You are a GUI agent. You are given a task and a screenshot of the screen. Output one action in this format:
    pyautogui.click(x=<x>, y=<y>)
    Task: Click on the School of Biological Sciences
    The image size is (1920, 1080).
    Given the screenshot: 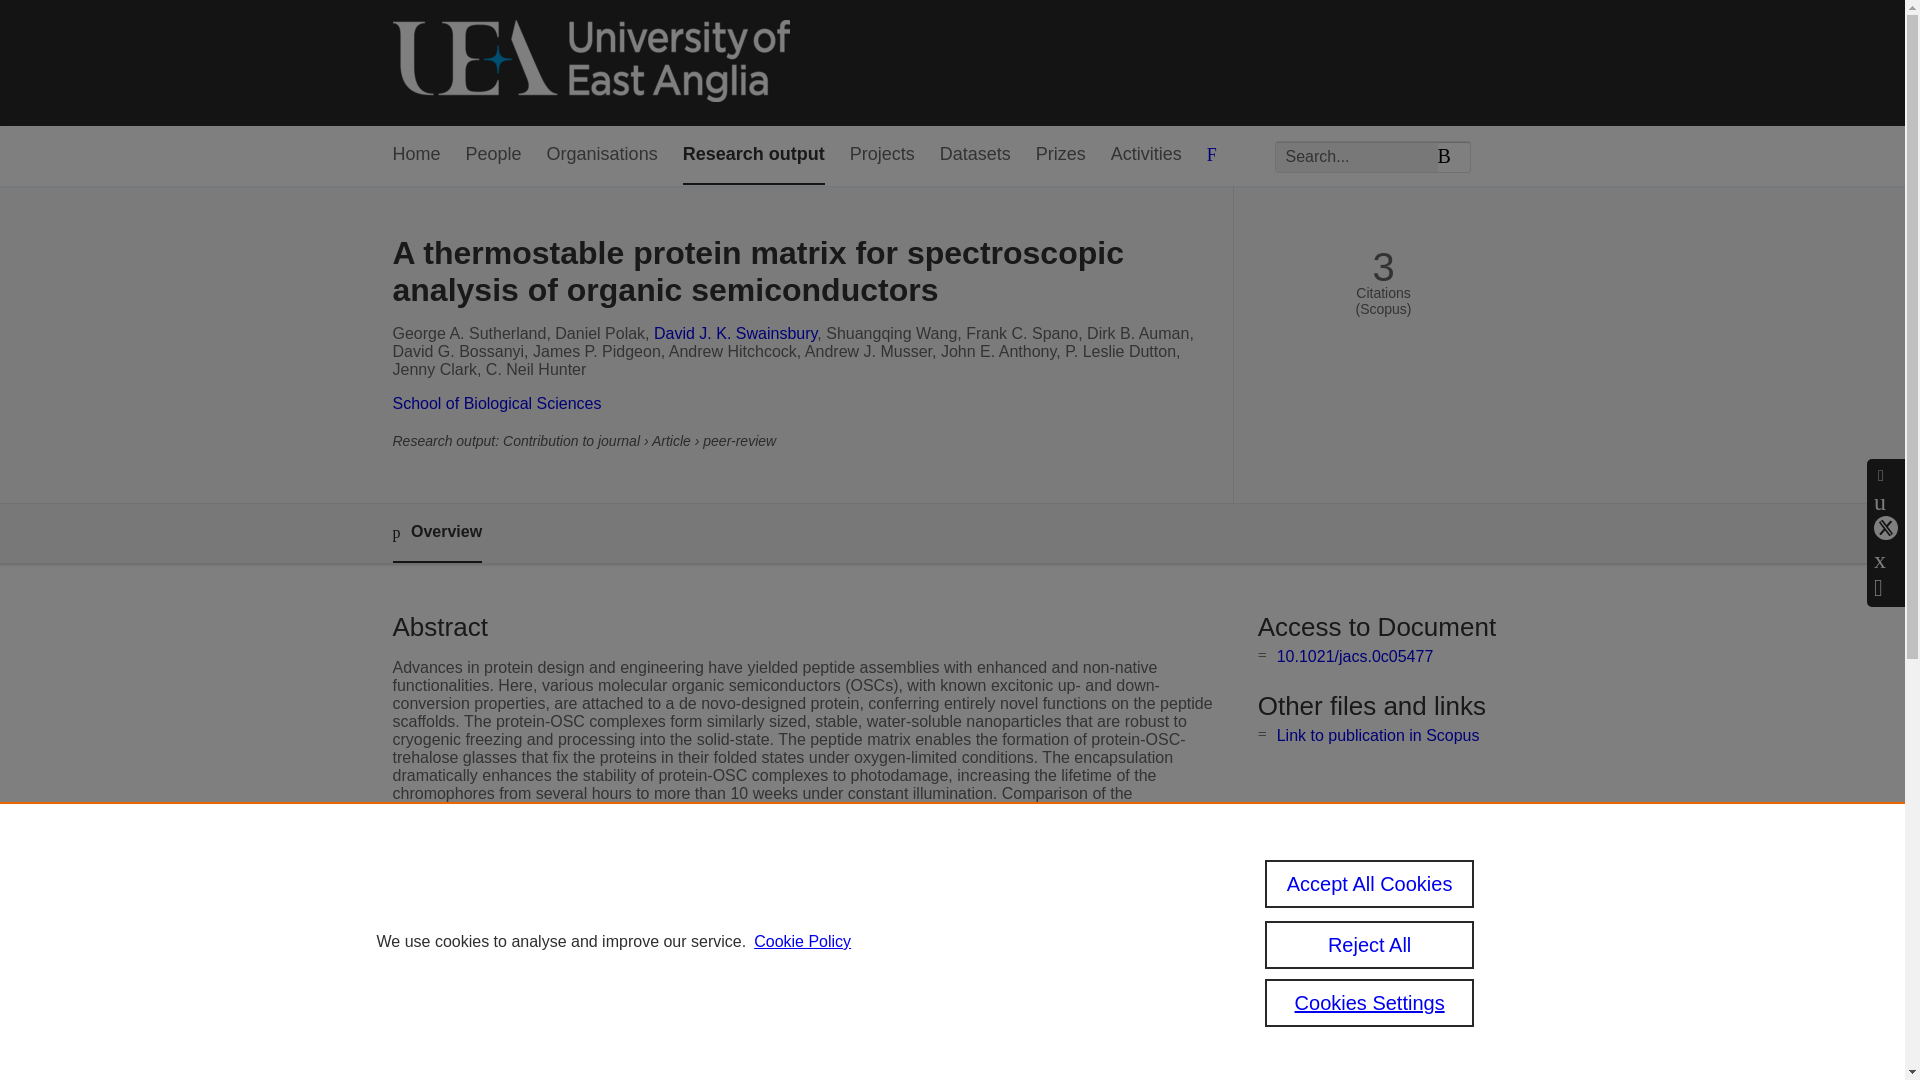 What is the action you would take?
    pyautogui.click(x=496, y=403)
    